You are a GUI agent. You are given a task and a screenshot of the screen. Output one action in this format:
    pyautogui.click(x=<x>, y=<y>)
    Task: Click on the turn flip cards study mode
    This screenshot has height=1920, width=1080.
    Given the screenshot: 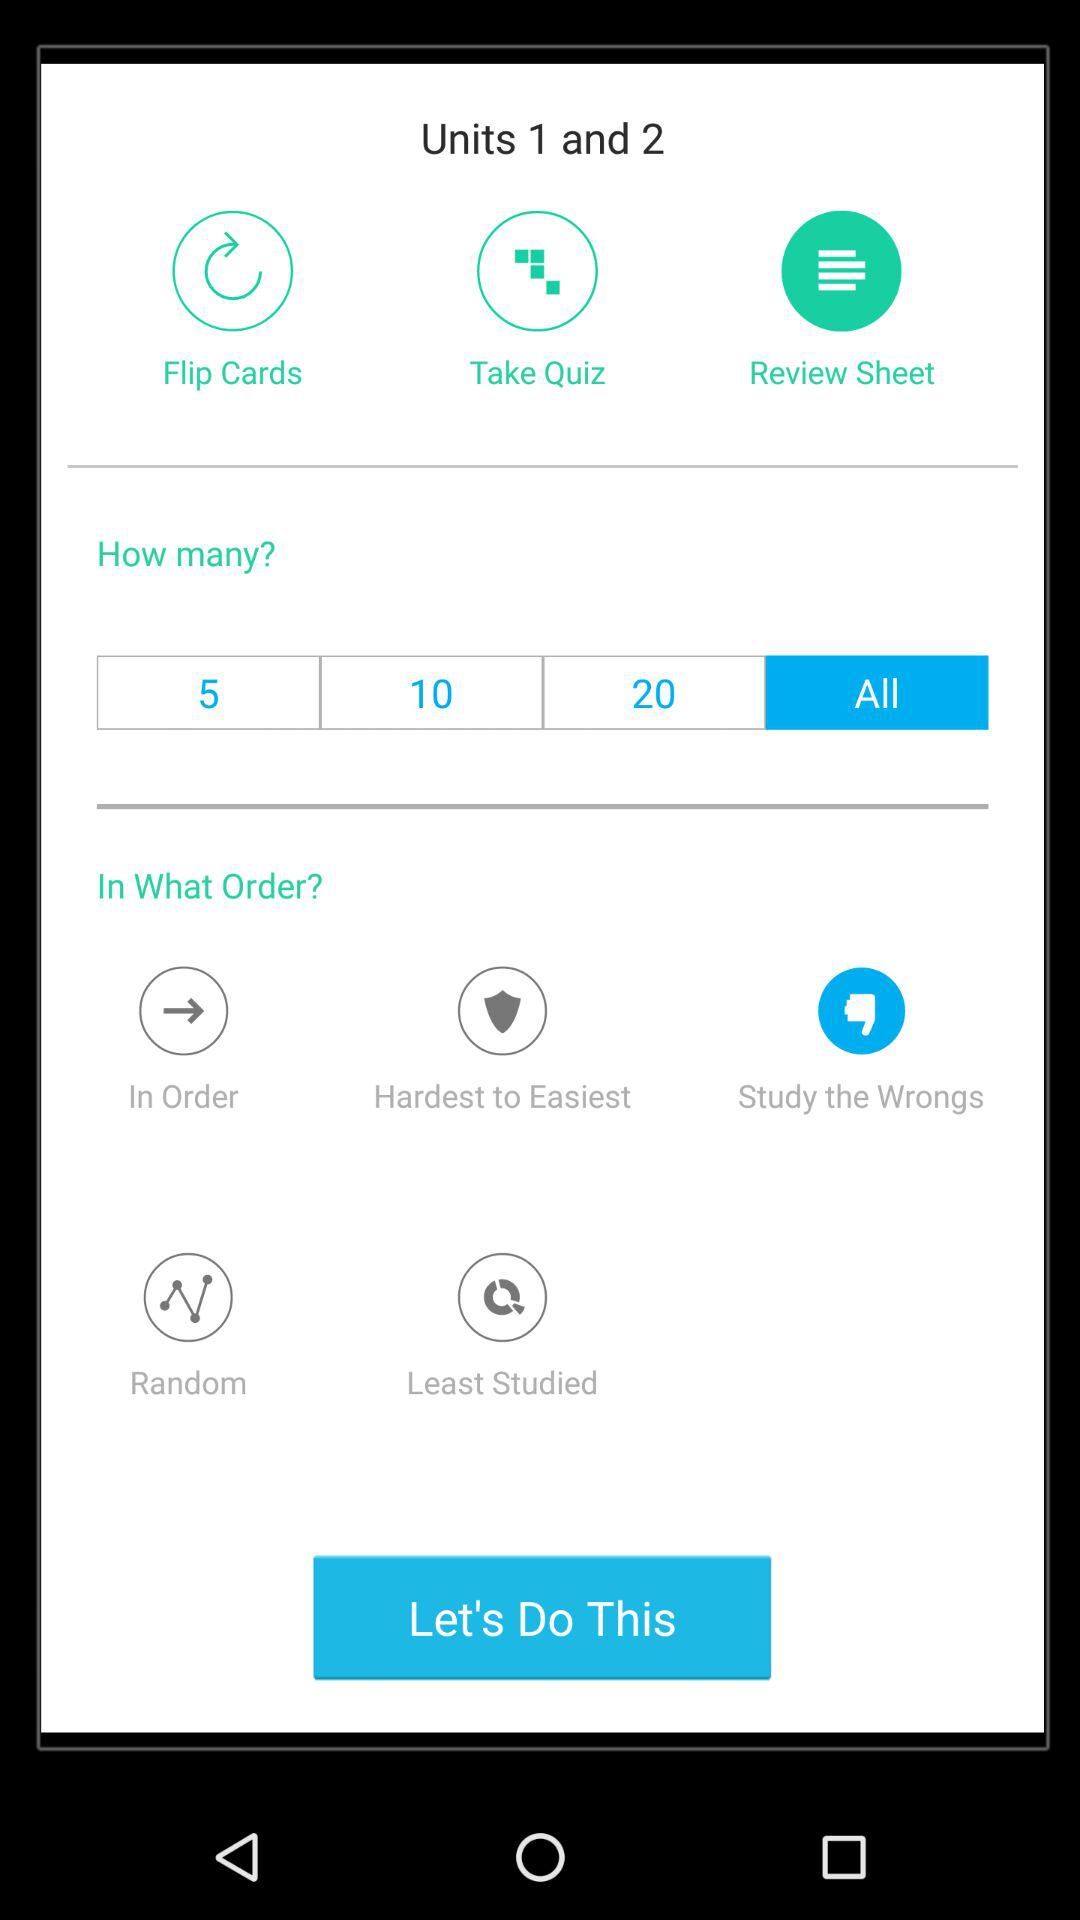 What is the action you would take?
    pyautogui.click(x=232, y=270)
    